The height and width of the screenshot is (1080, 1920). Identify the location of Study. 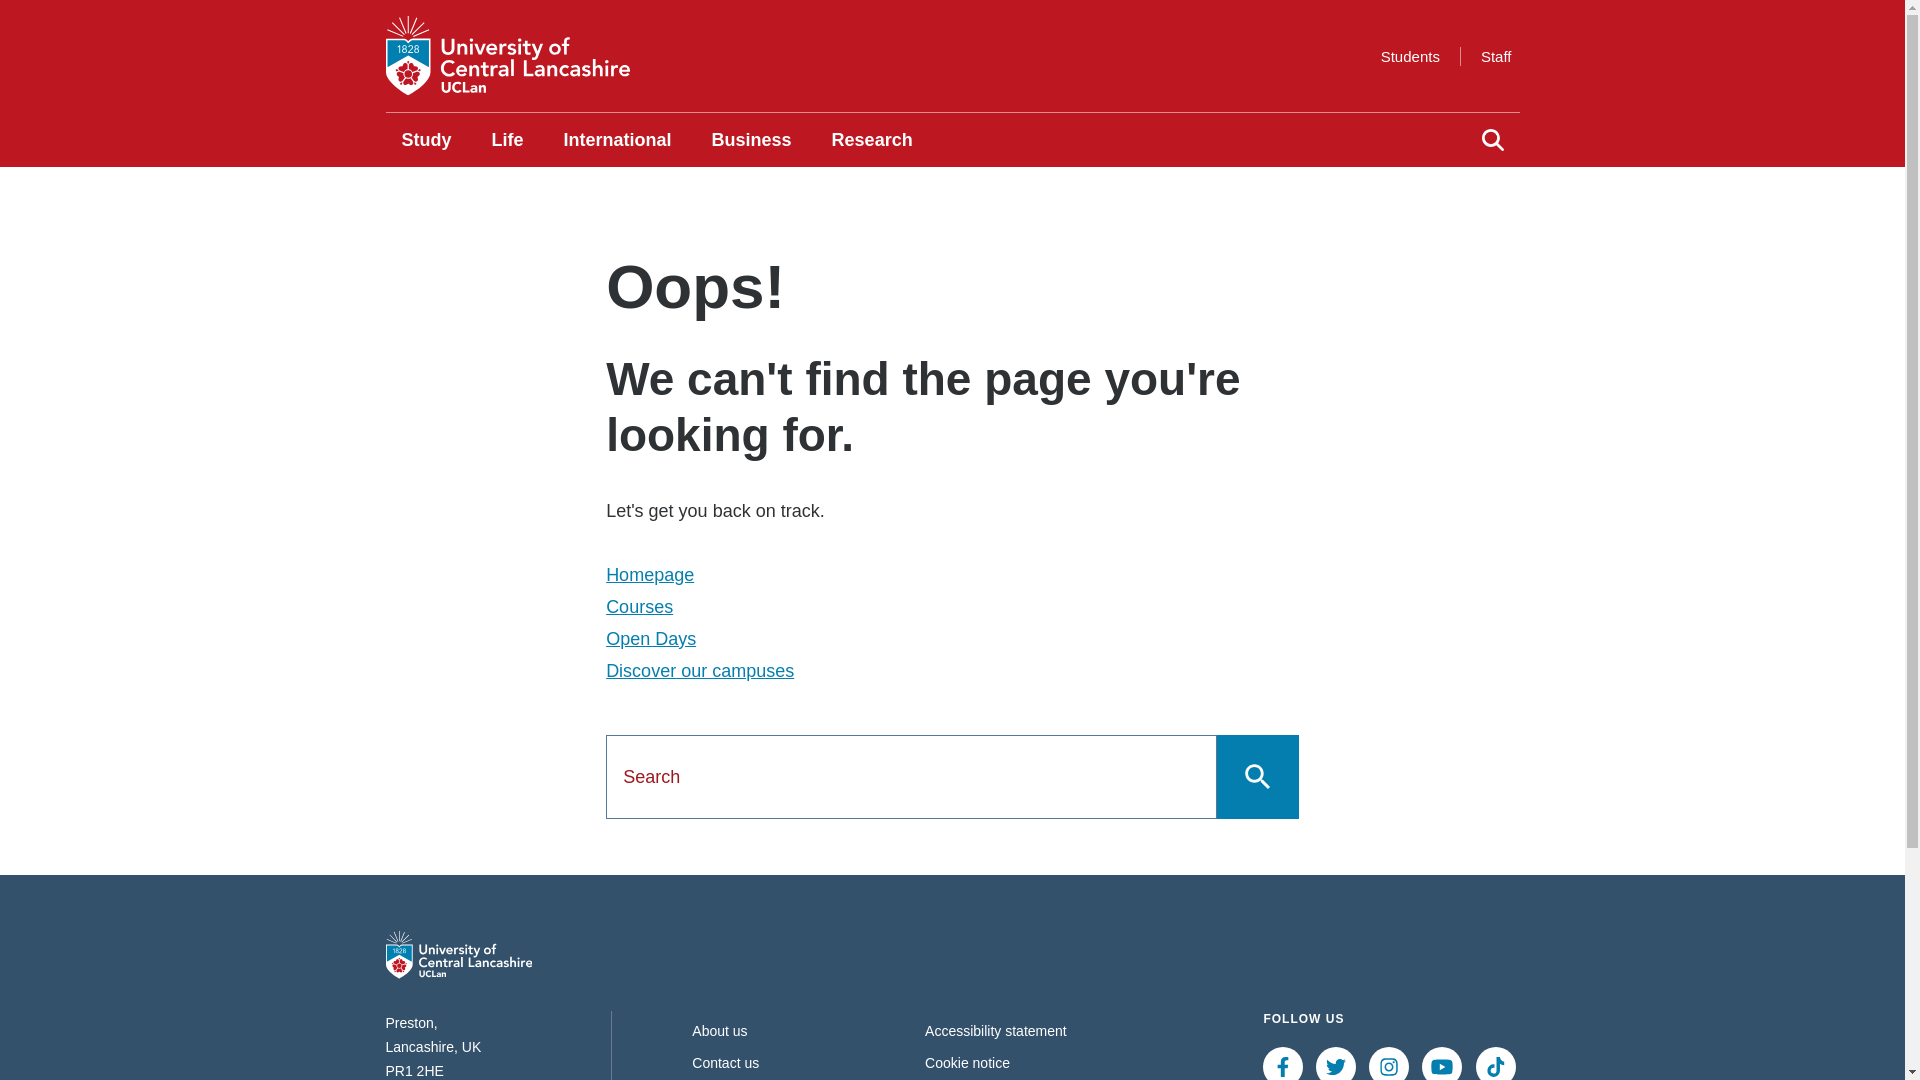
(426, 140).